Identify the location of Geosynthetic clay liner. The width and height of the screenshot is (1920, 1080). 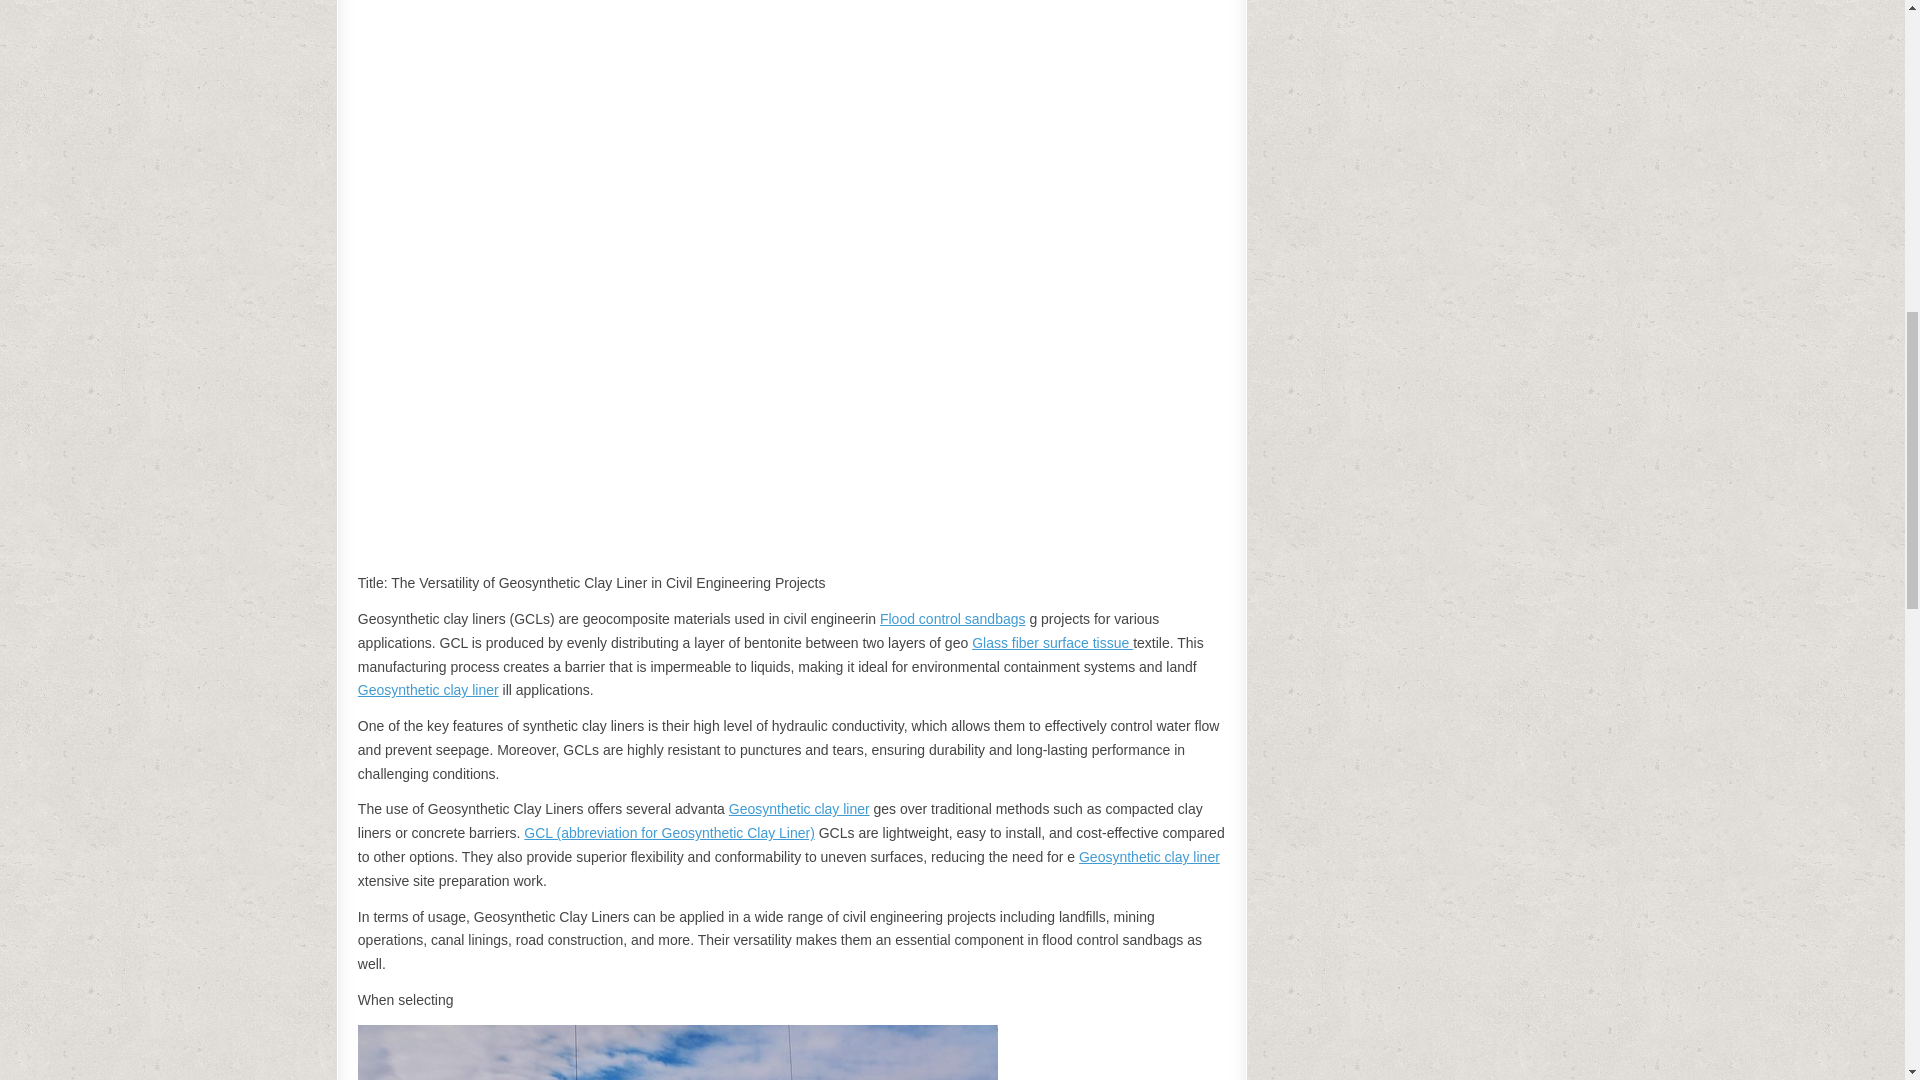
(799, 808).